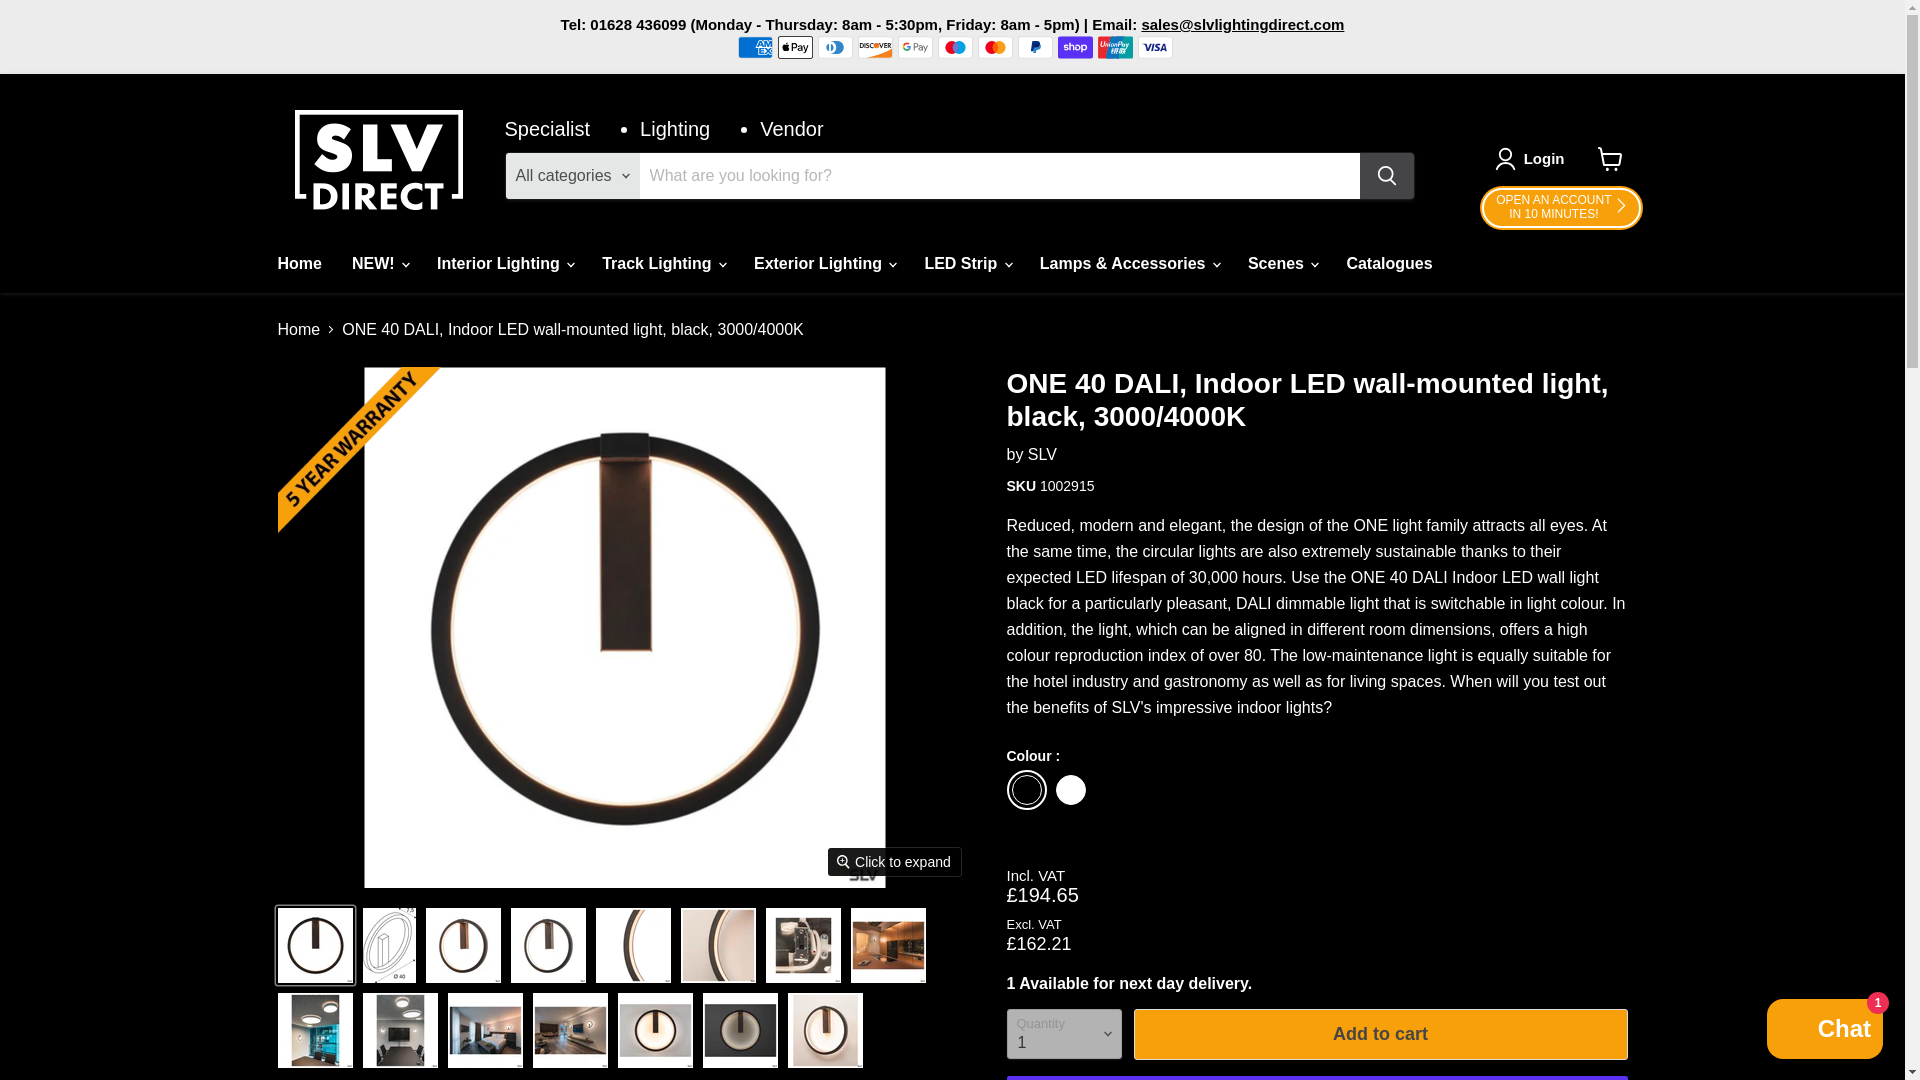 The width and height of the screenshot is (1920, 1080). Describe the element at coordinates (834, 46) in the screenshot. I see `Diners Club` at that location.